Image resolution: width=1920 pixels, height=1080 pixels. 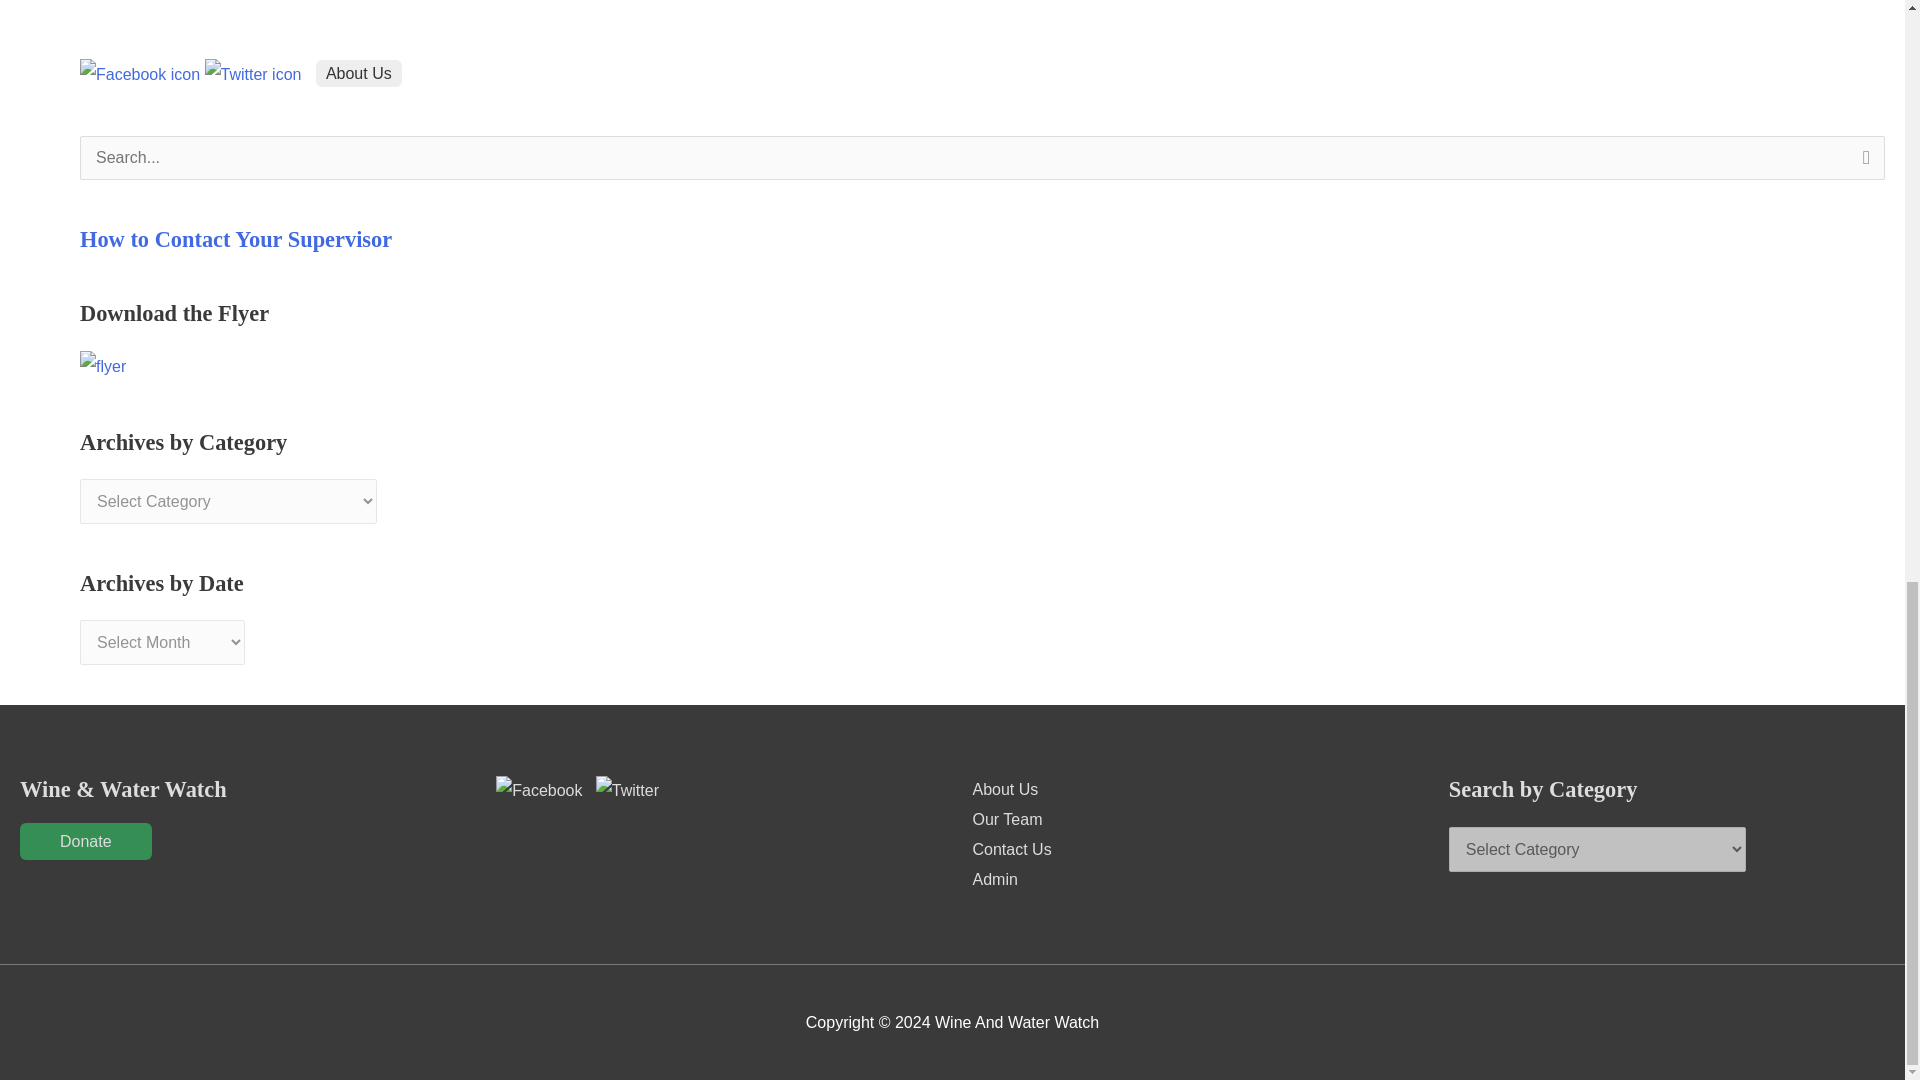 What do you see at coordinates (1004, 789) in the screenshot?
I see `About Us` at bounding box center [1004, 789].